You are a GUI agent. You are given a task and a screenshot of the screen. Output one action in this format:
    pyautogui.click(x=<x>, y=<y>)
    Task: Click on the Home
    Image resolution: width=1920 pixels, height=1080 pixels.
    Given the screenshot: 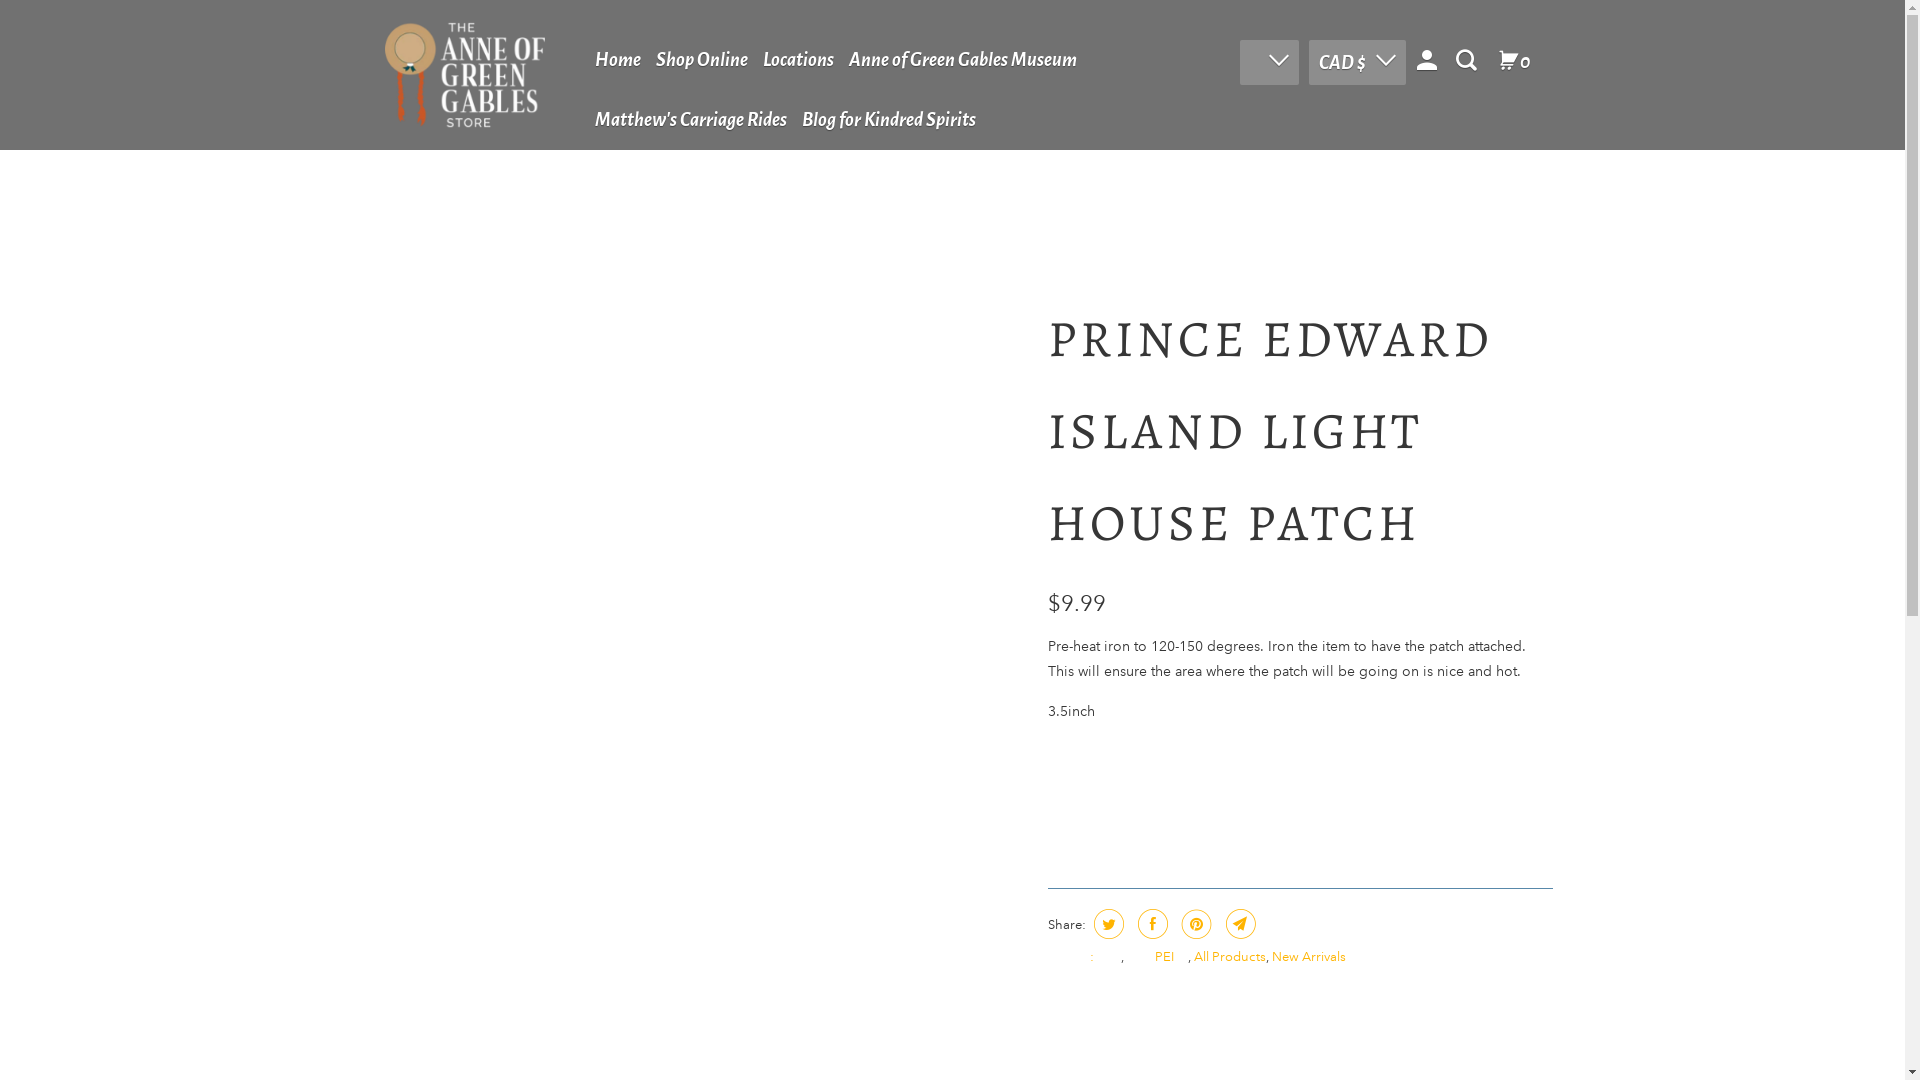 What is the action you would take?
    pyautogui.click(x=617, y=60)
    